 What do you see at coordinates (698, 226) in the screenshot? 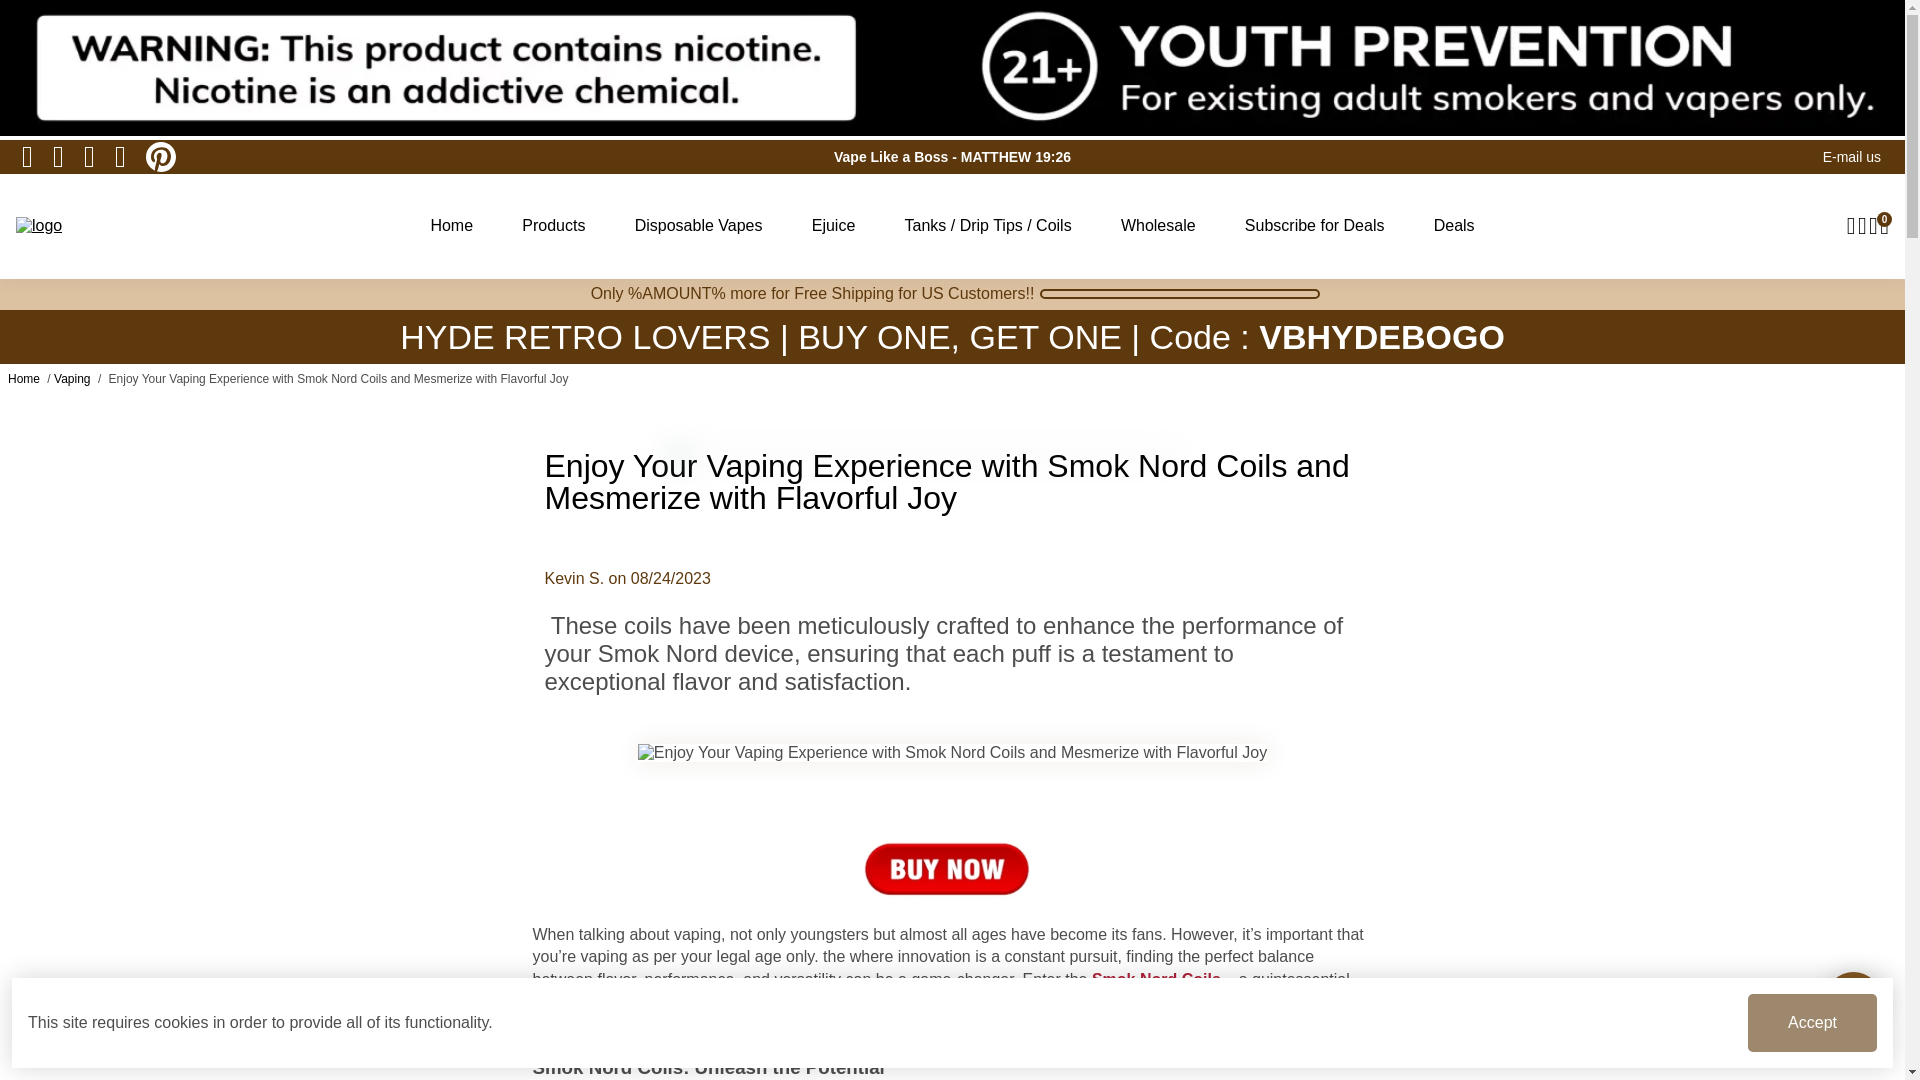
I see `Disposable Vapes` at bounding box center [698, 226].